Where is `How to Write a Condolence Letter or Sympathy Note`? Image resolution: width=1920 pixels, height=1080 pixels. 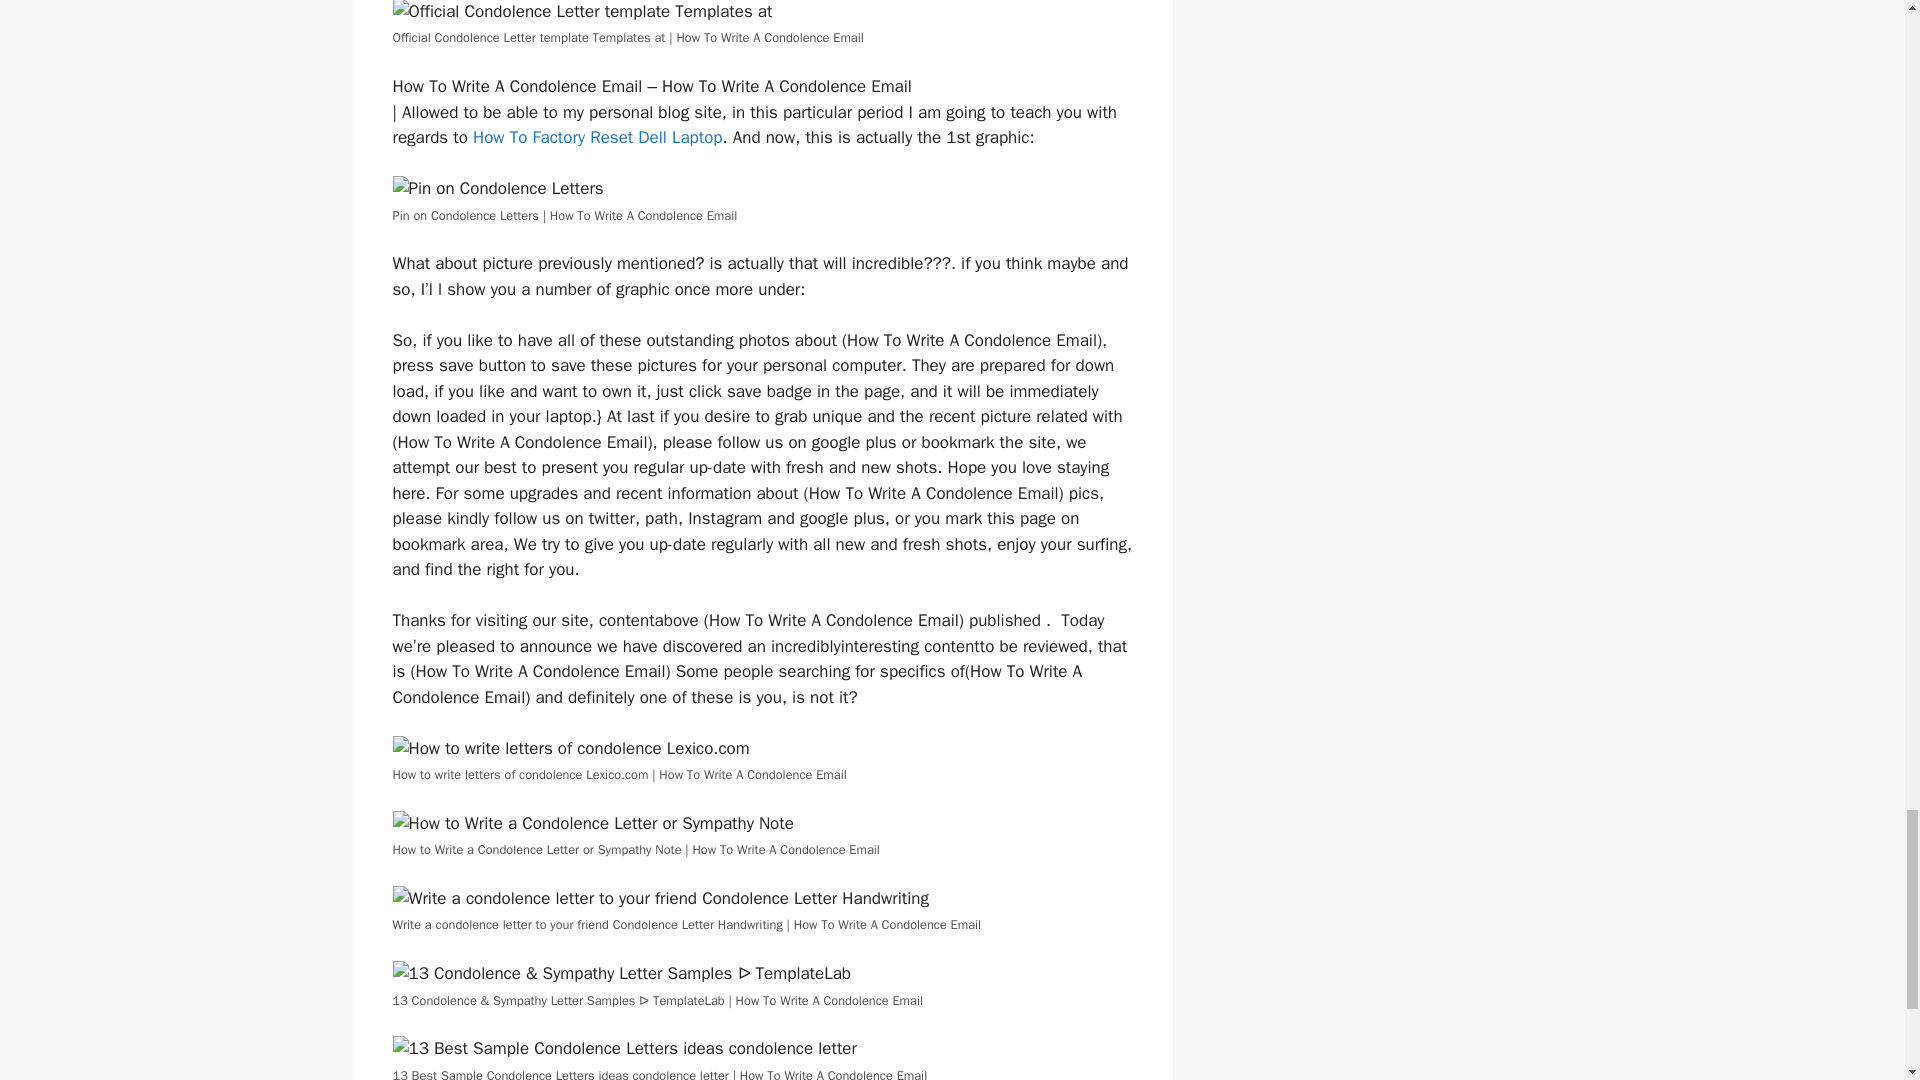
How to Write a Condolence Letter or Sympathy Note is located at coordinates (592, 824).